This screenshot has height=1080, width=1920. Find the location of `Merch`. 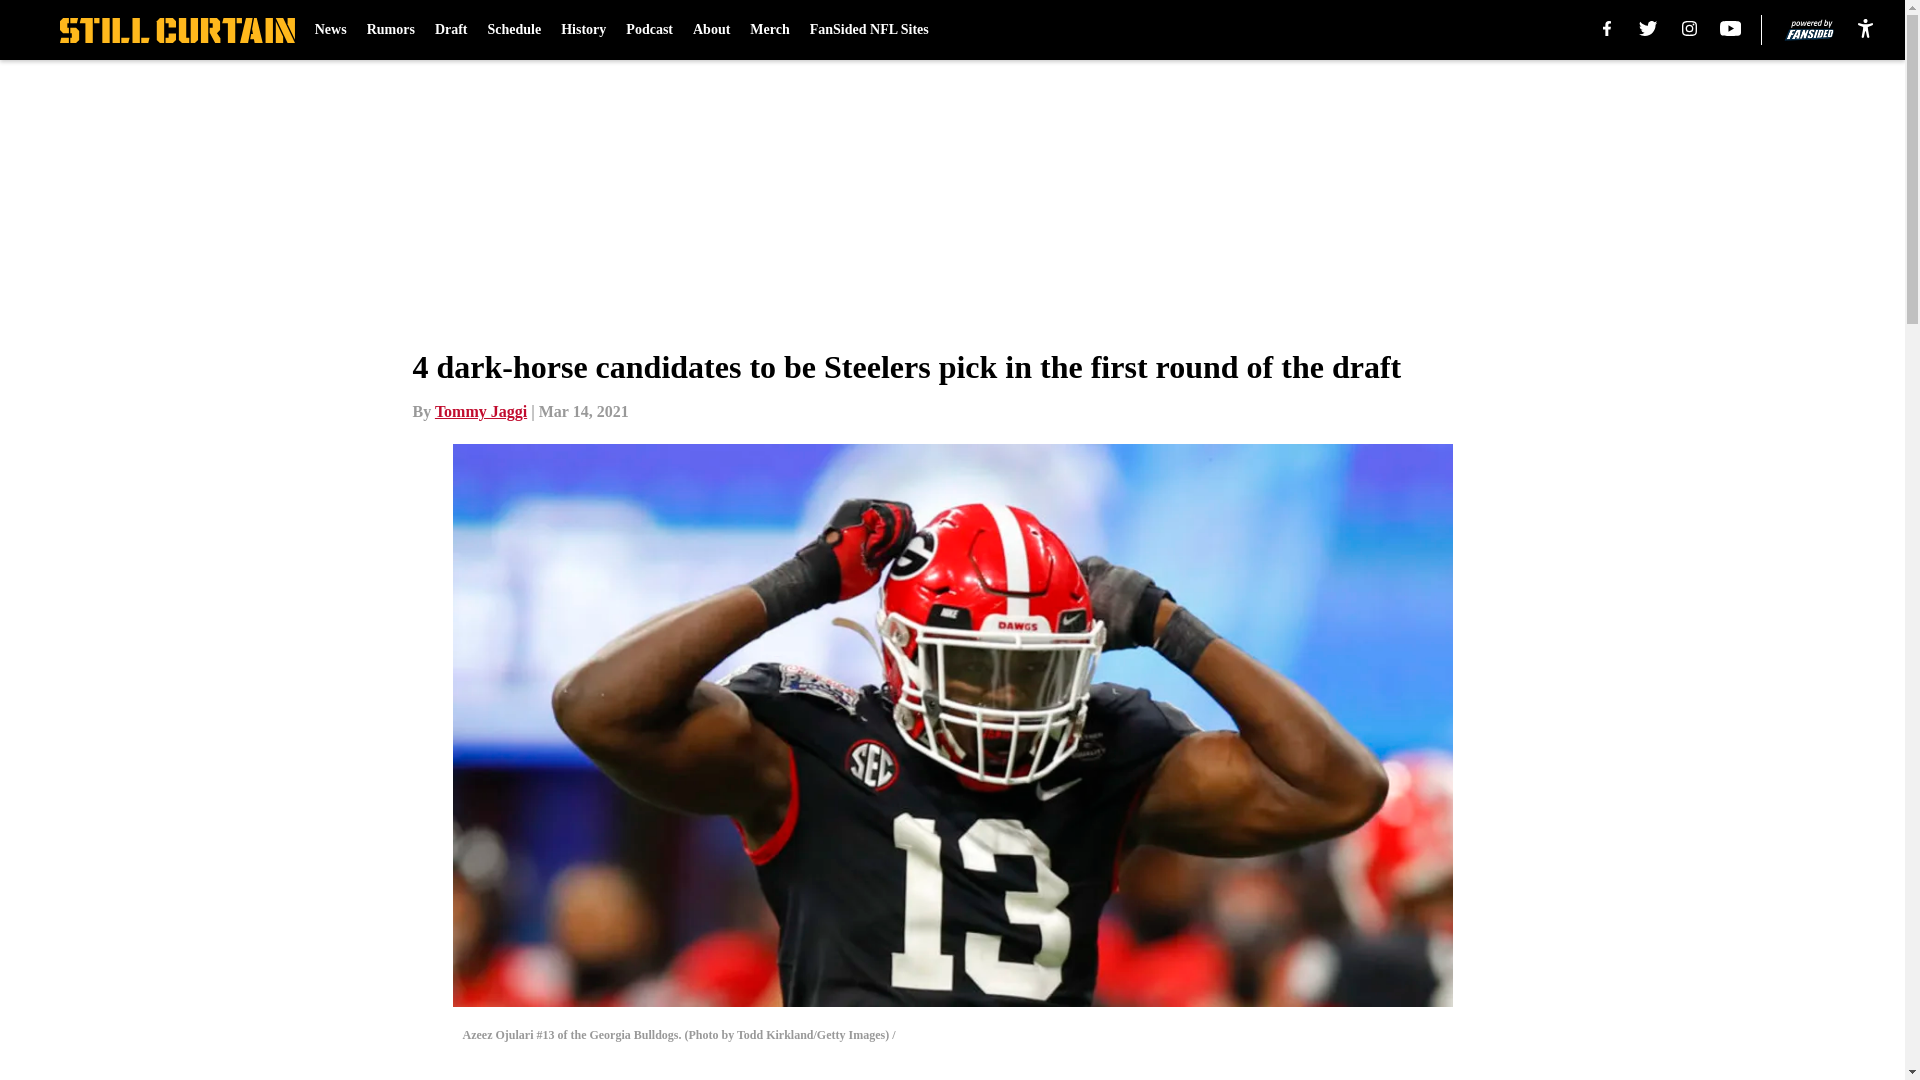

Merch is located at coordinates (770, 30).